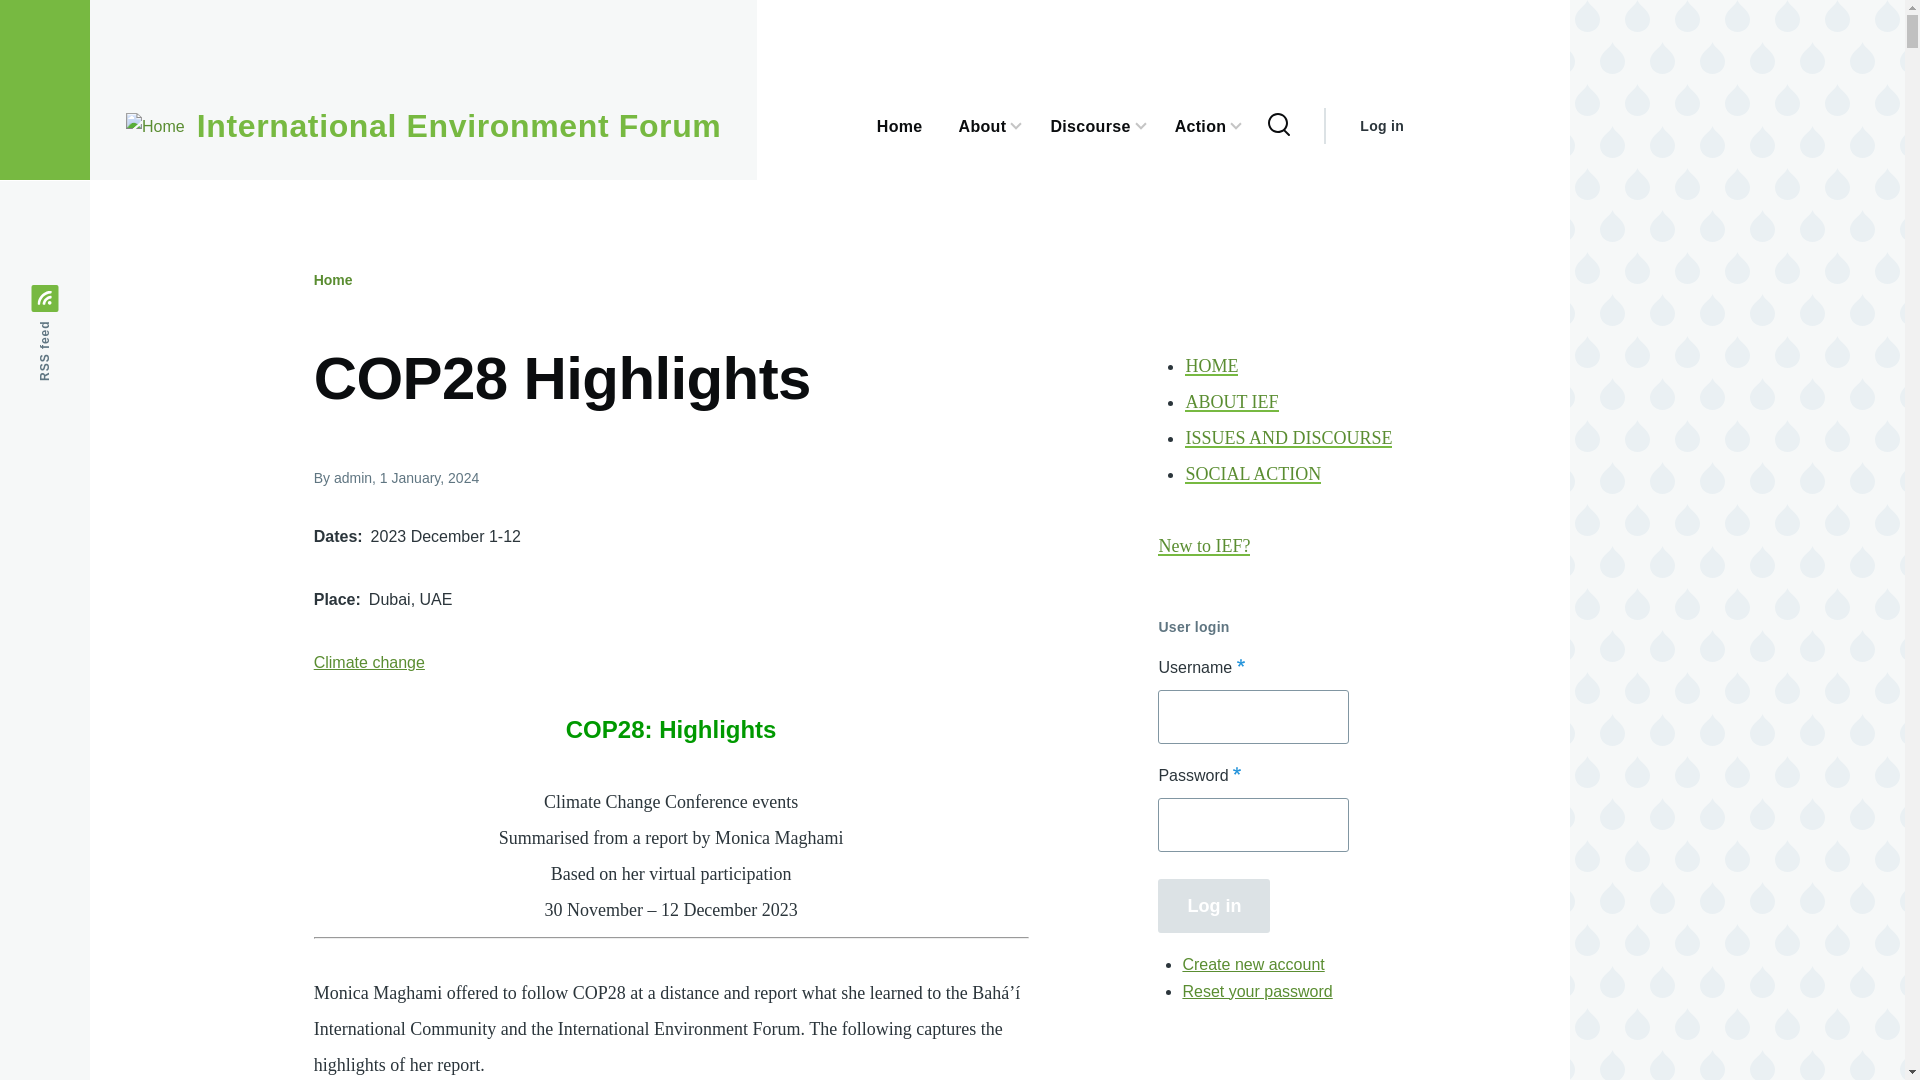 The width and height of the screenshot is (1920, 1080). Describe the element at coordinates (334, 280) in the screenshot. I see `Home` at that location.